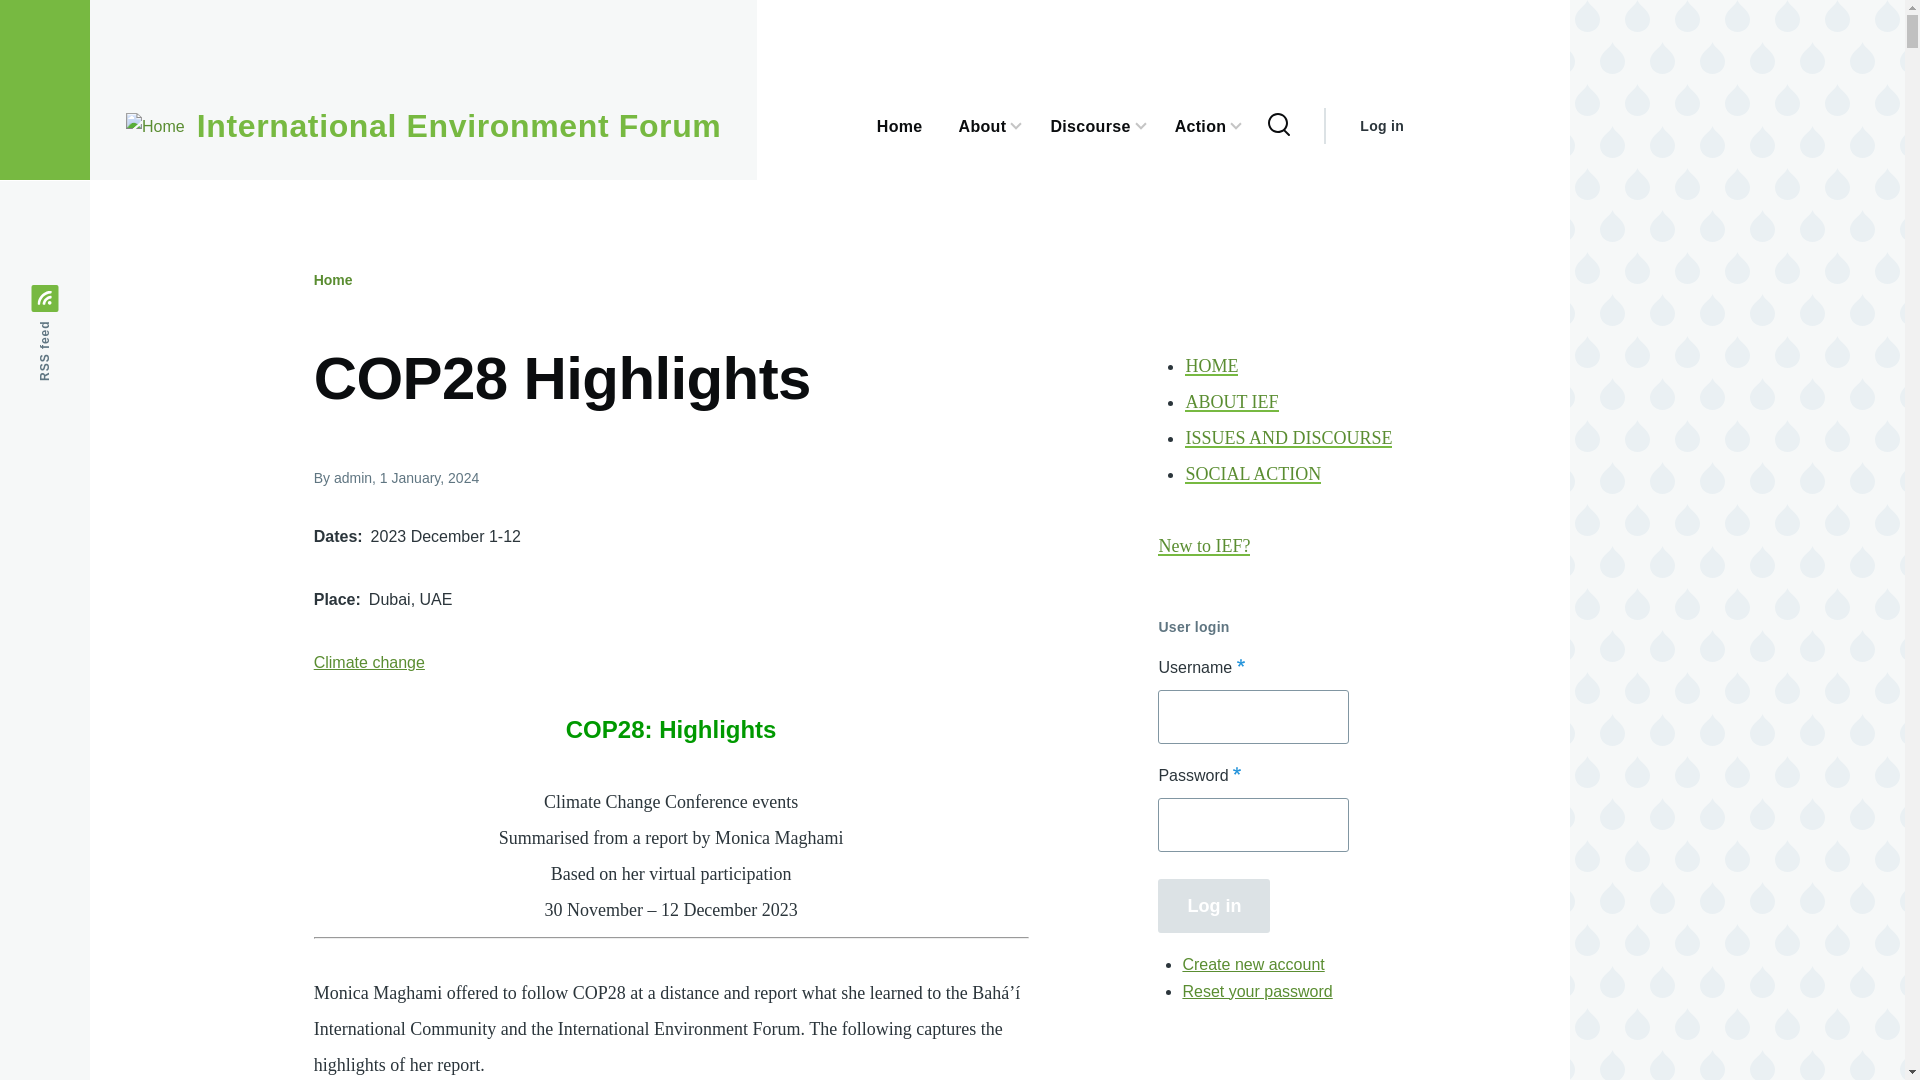 The width and height of the screenshot is (1920, 1080). Describe the element at coordinates (334, 280) in the screenshot. I see `Home` at that location.